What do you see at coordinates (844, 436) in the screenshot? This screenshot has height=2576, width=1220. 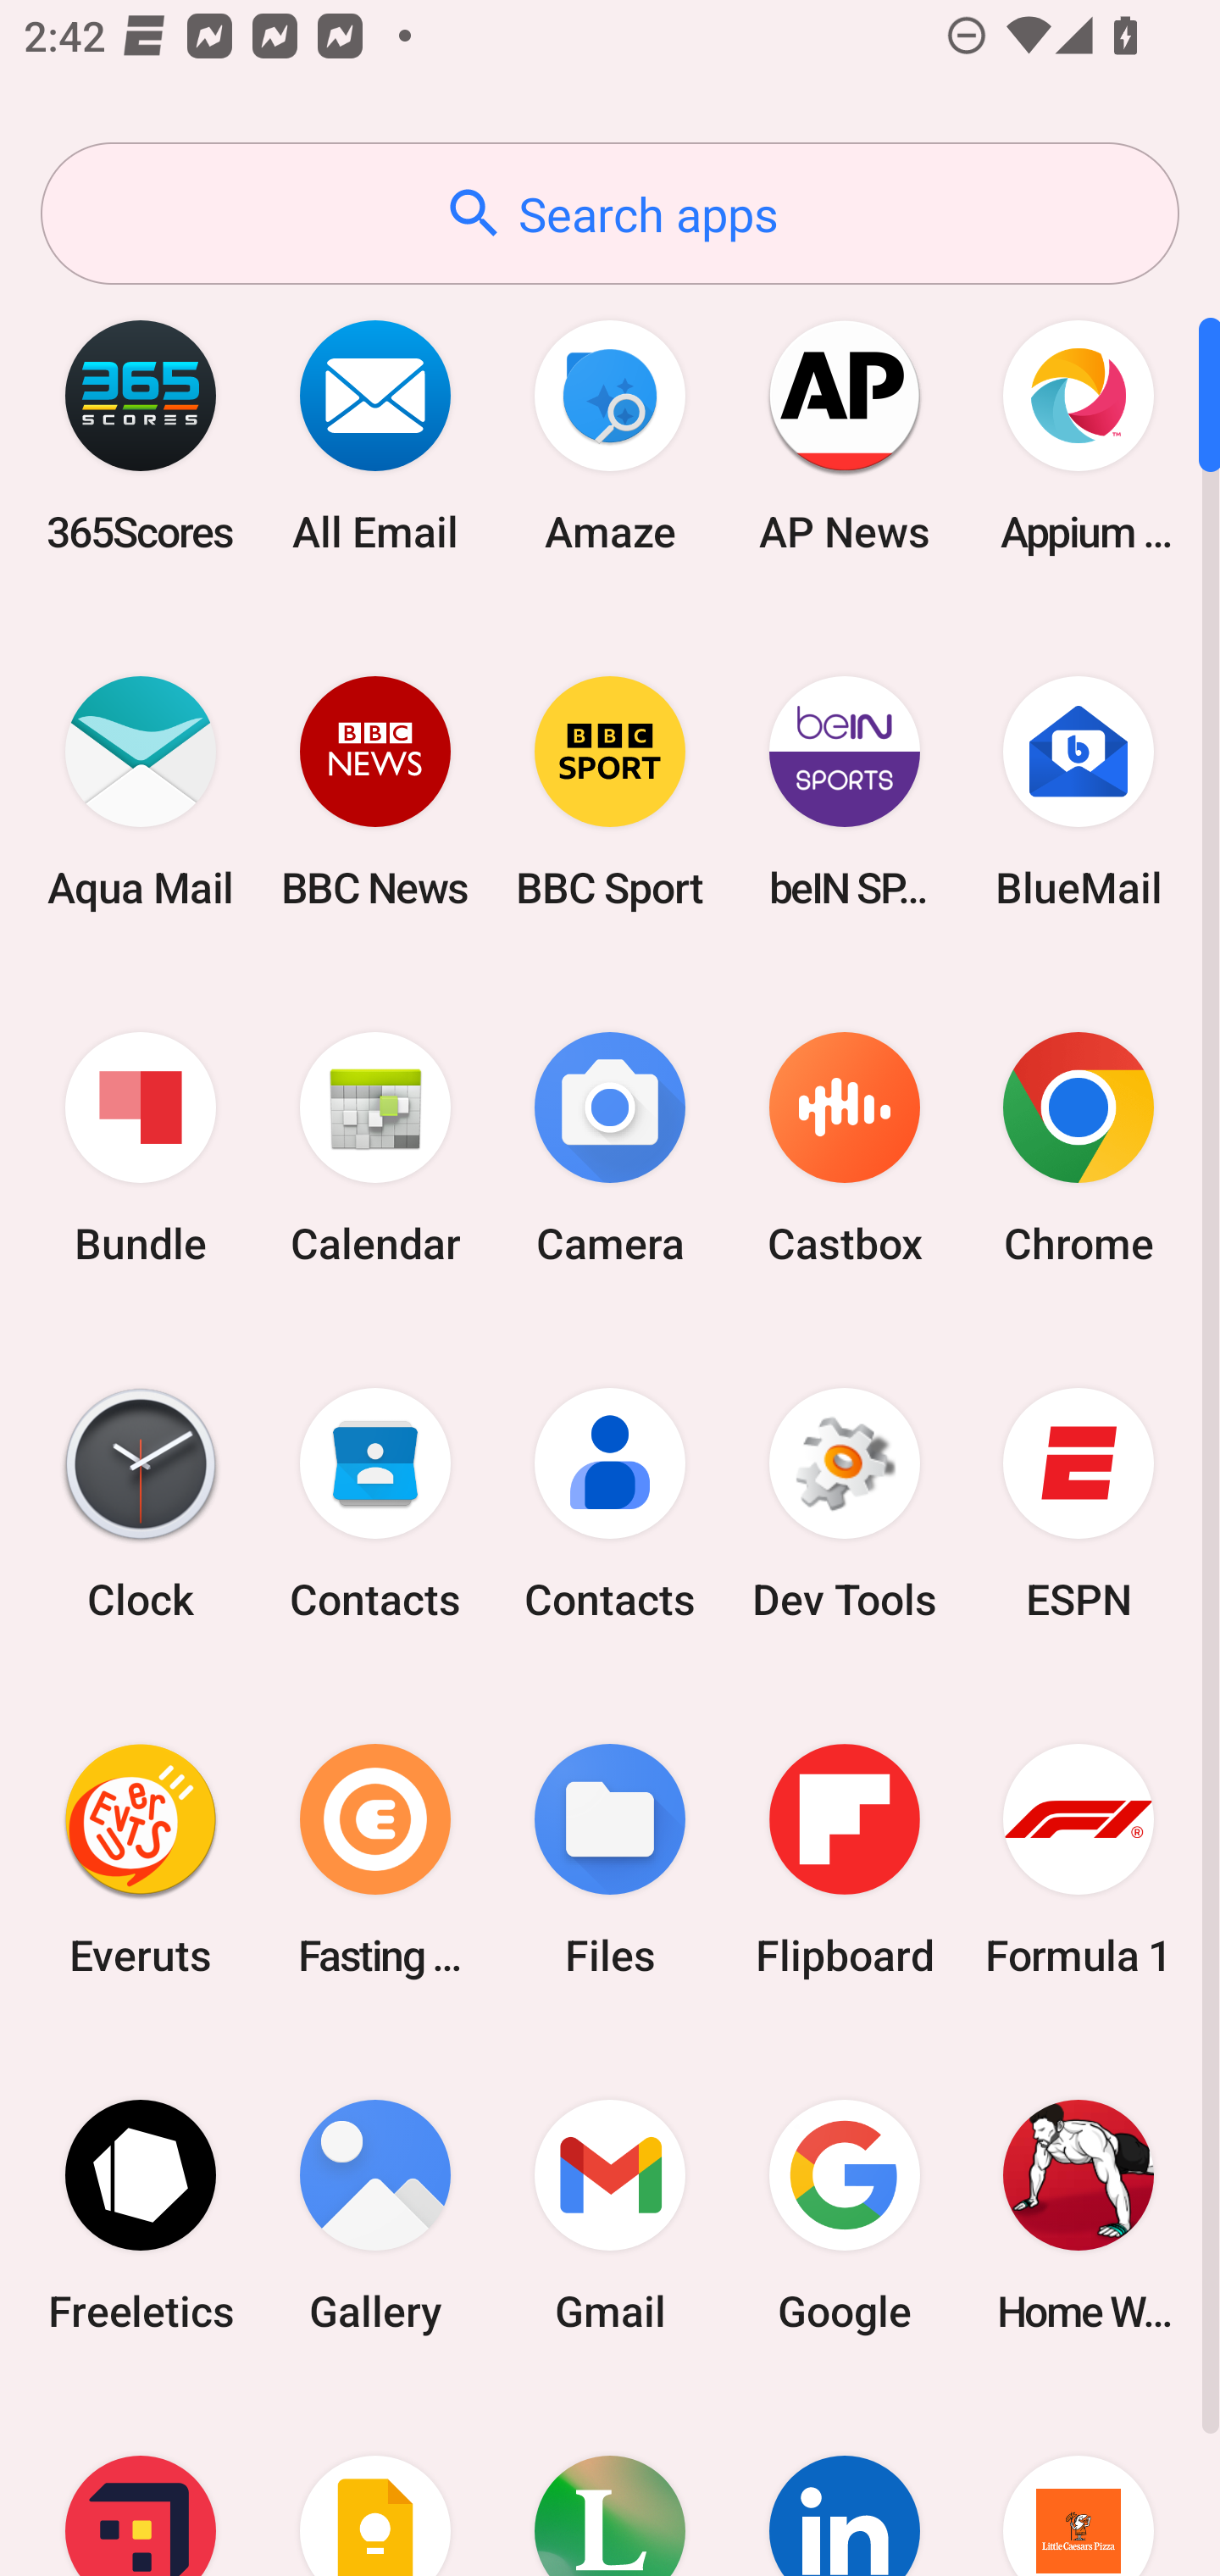 I see `AP News` at bounding box center [844, 436].